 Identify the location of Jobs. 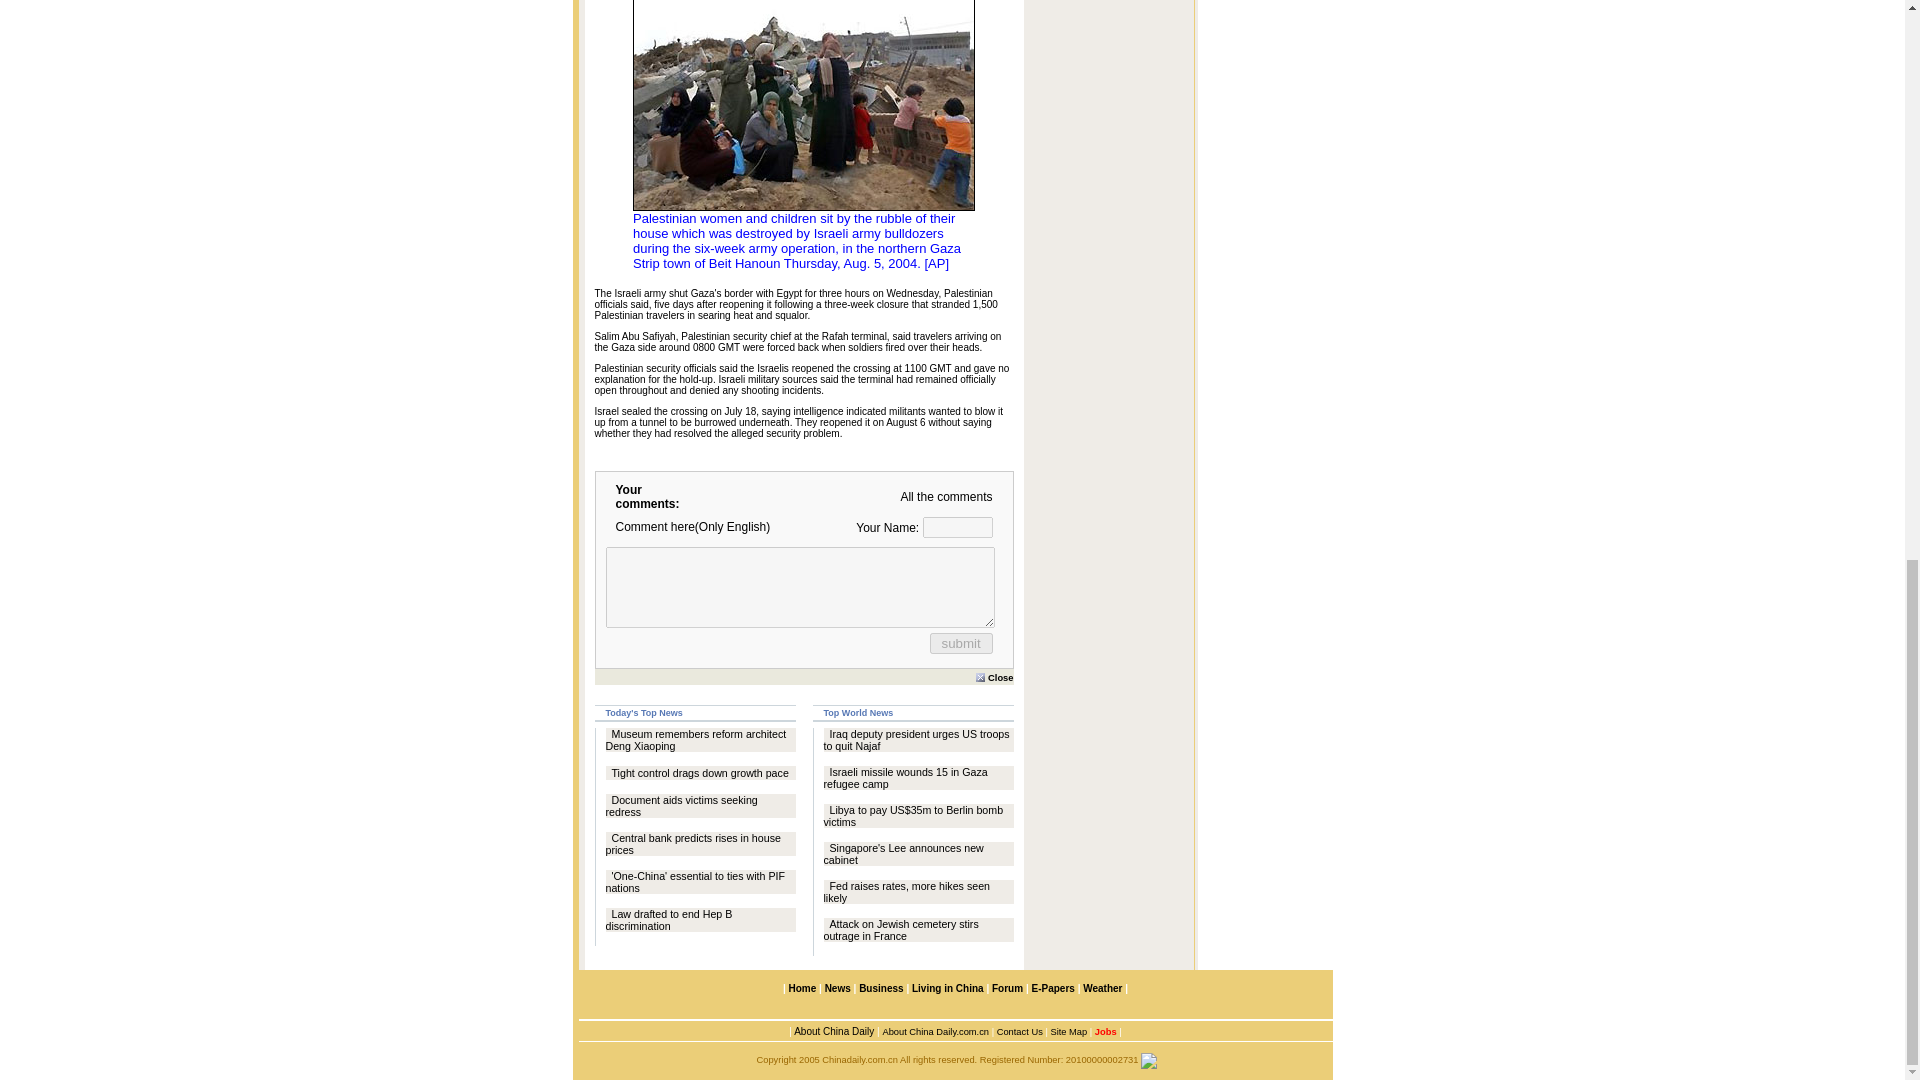
(1104, 1030).